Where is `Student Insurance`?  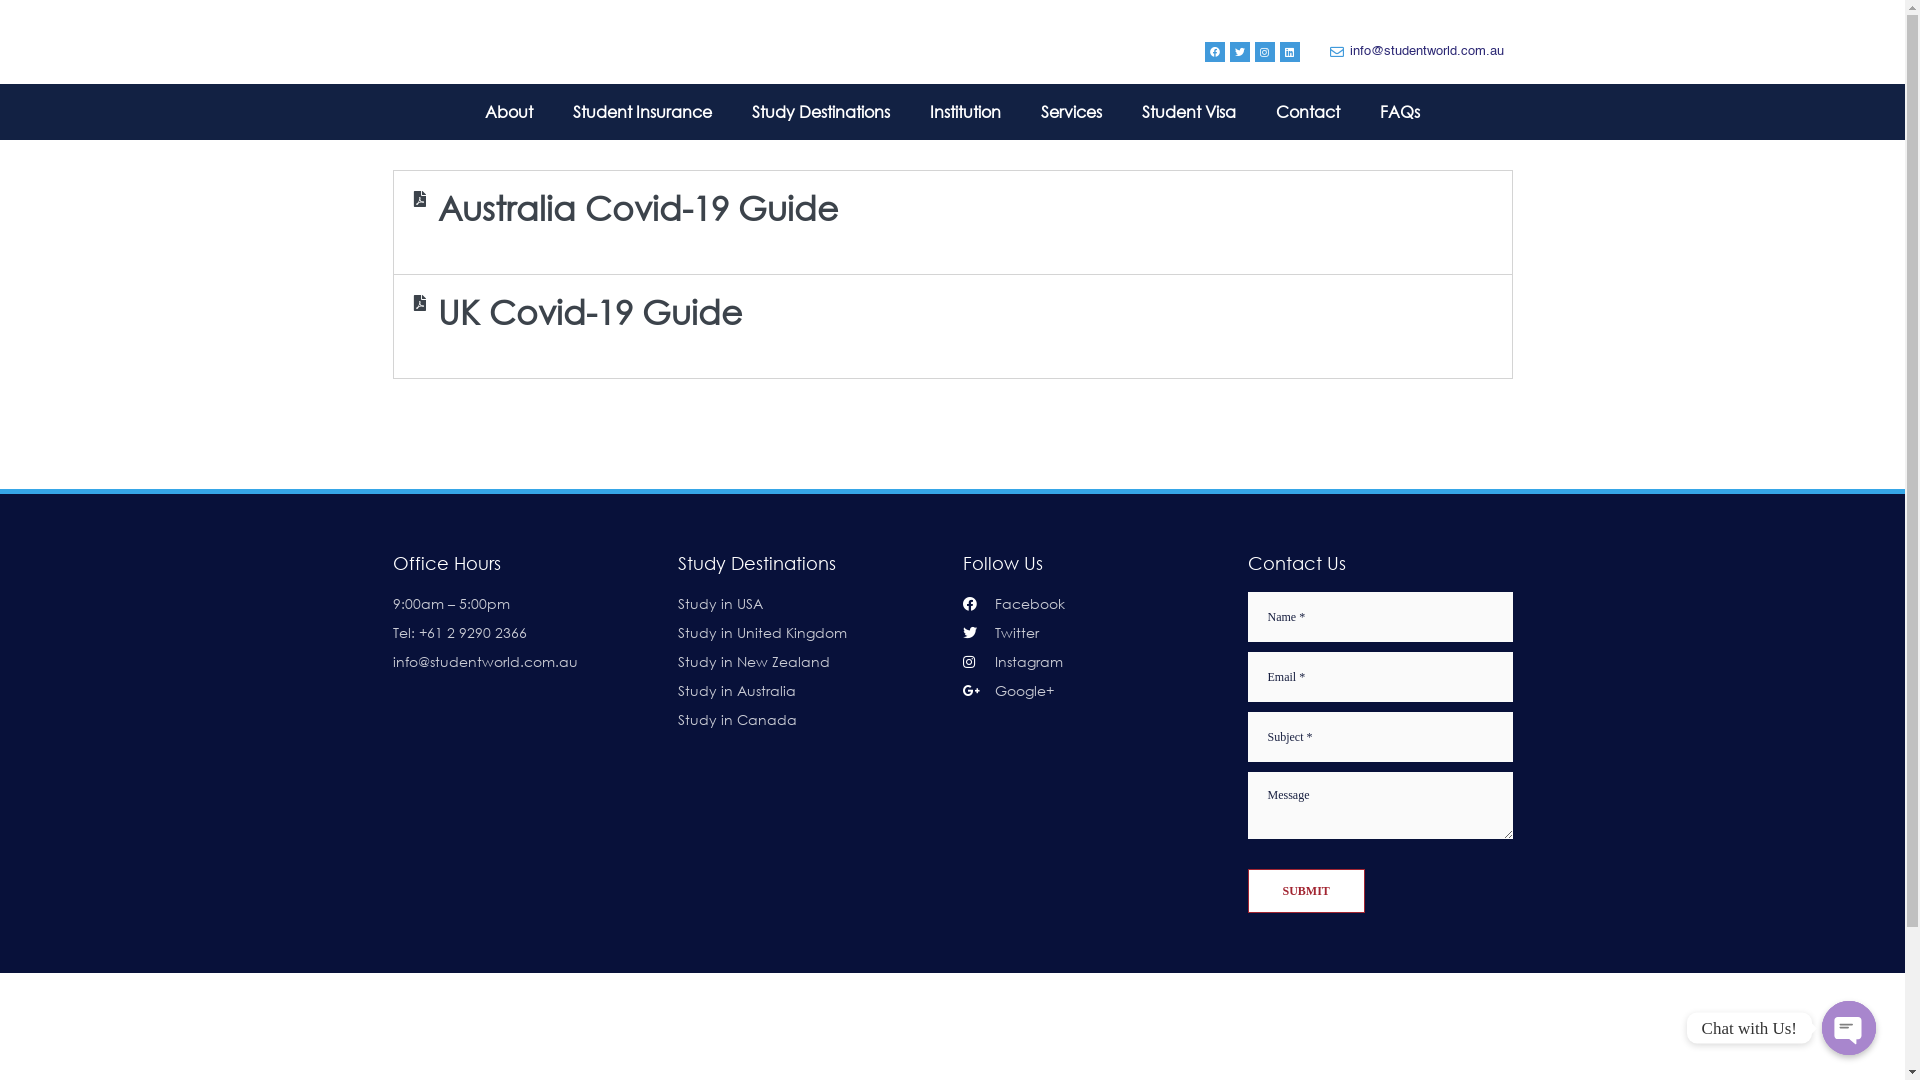 Student Insurance is located at coordinates (642, 112).